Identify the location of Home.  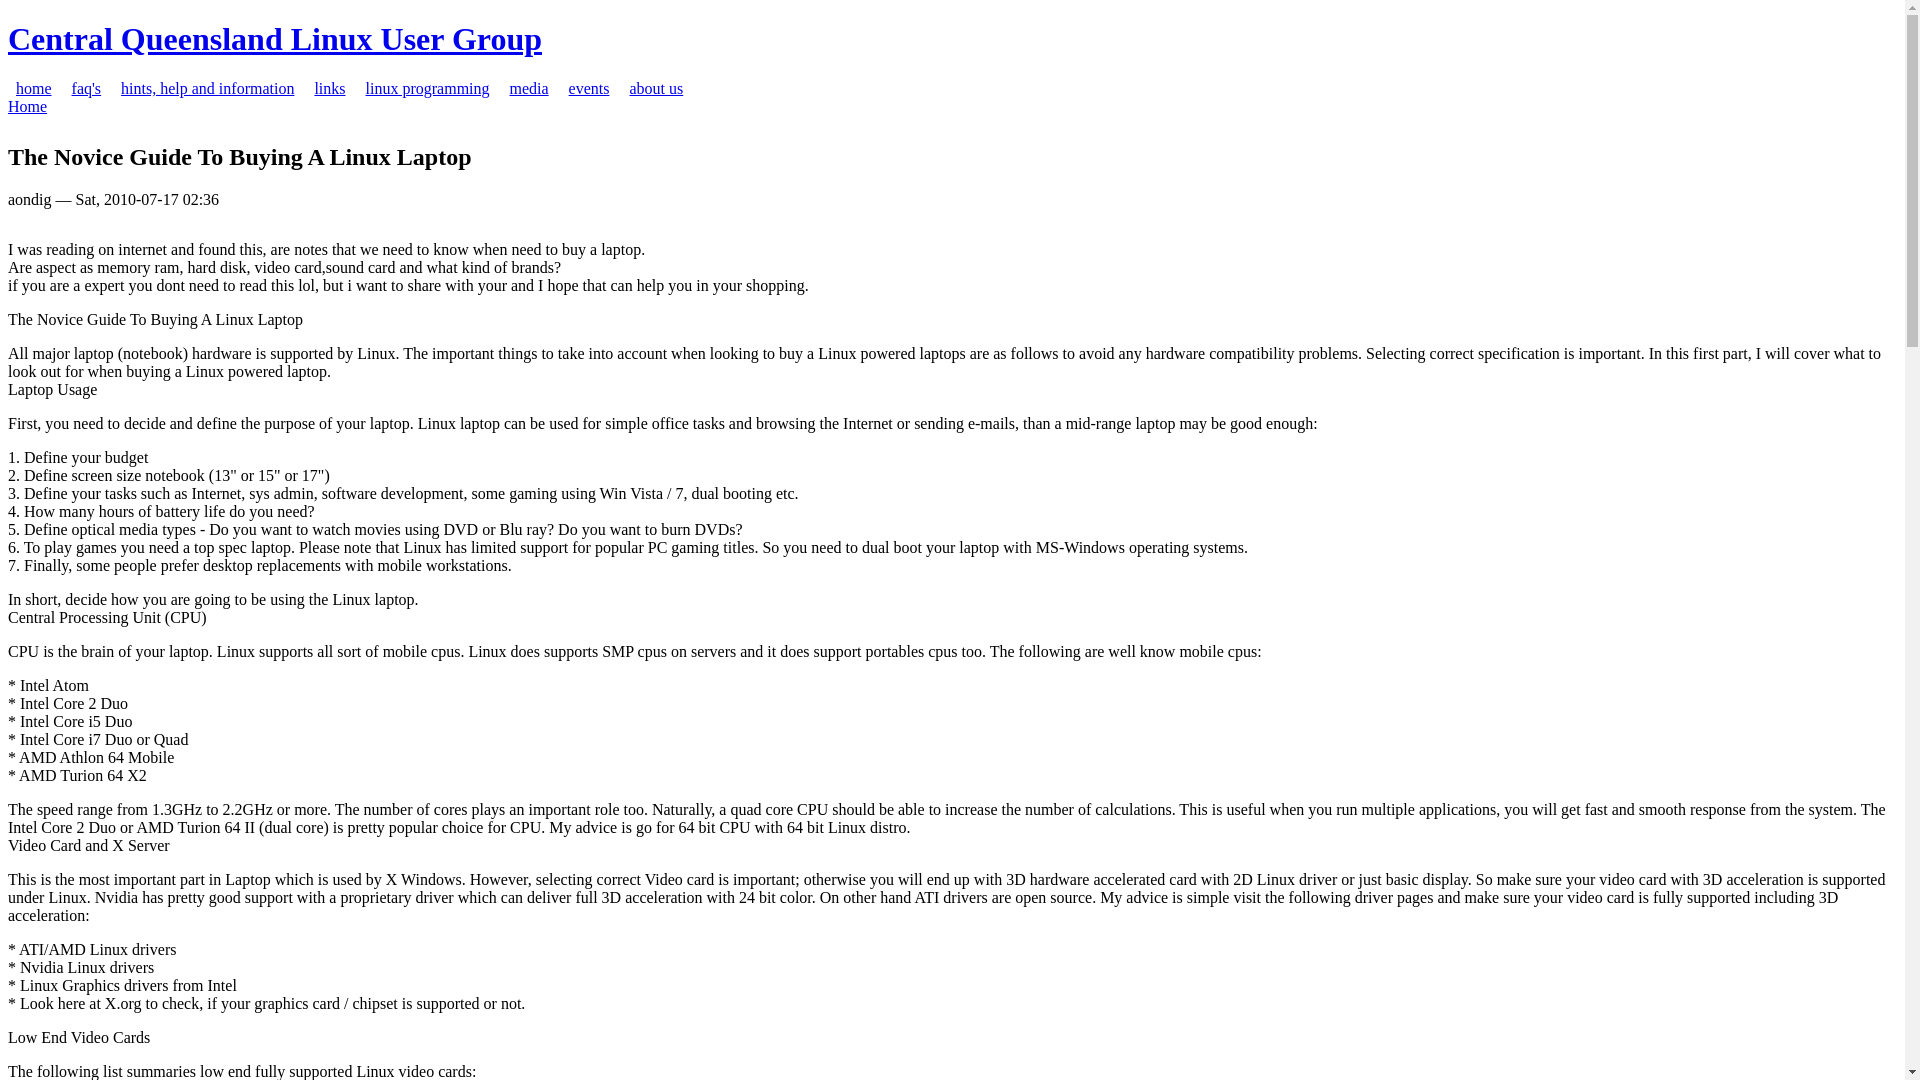
(28, 106).